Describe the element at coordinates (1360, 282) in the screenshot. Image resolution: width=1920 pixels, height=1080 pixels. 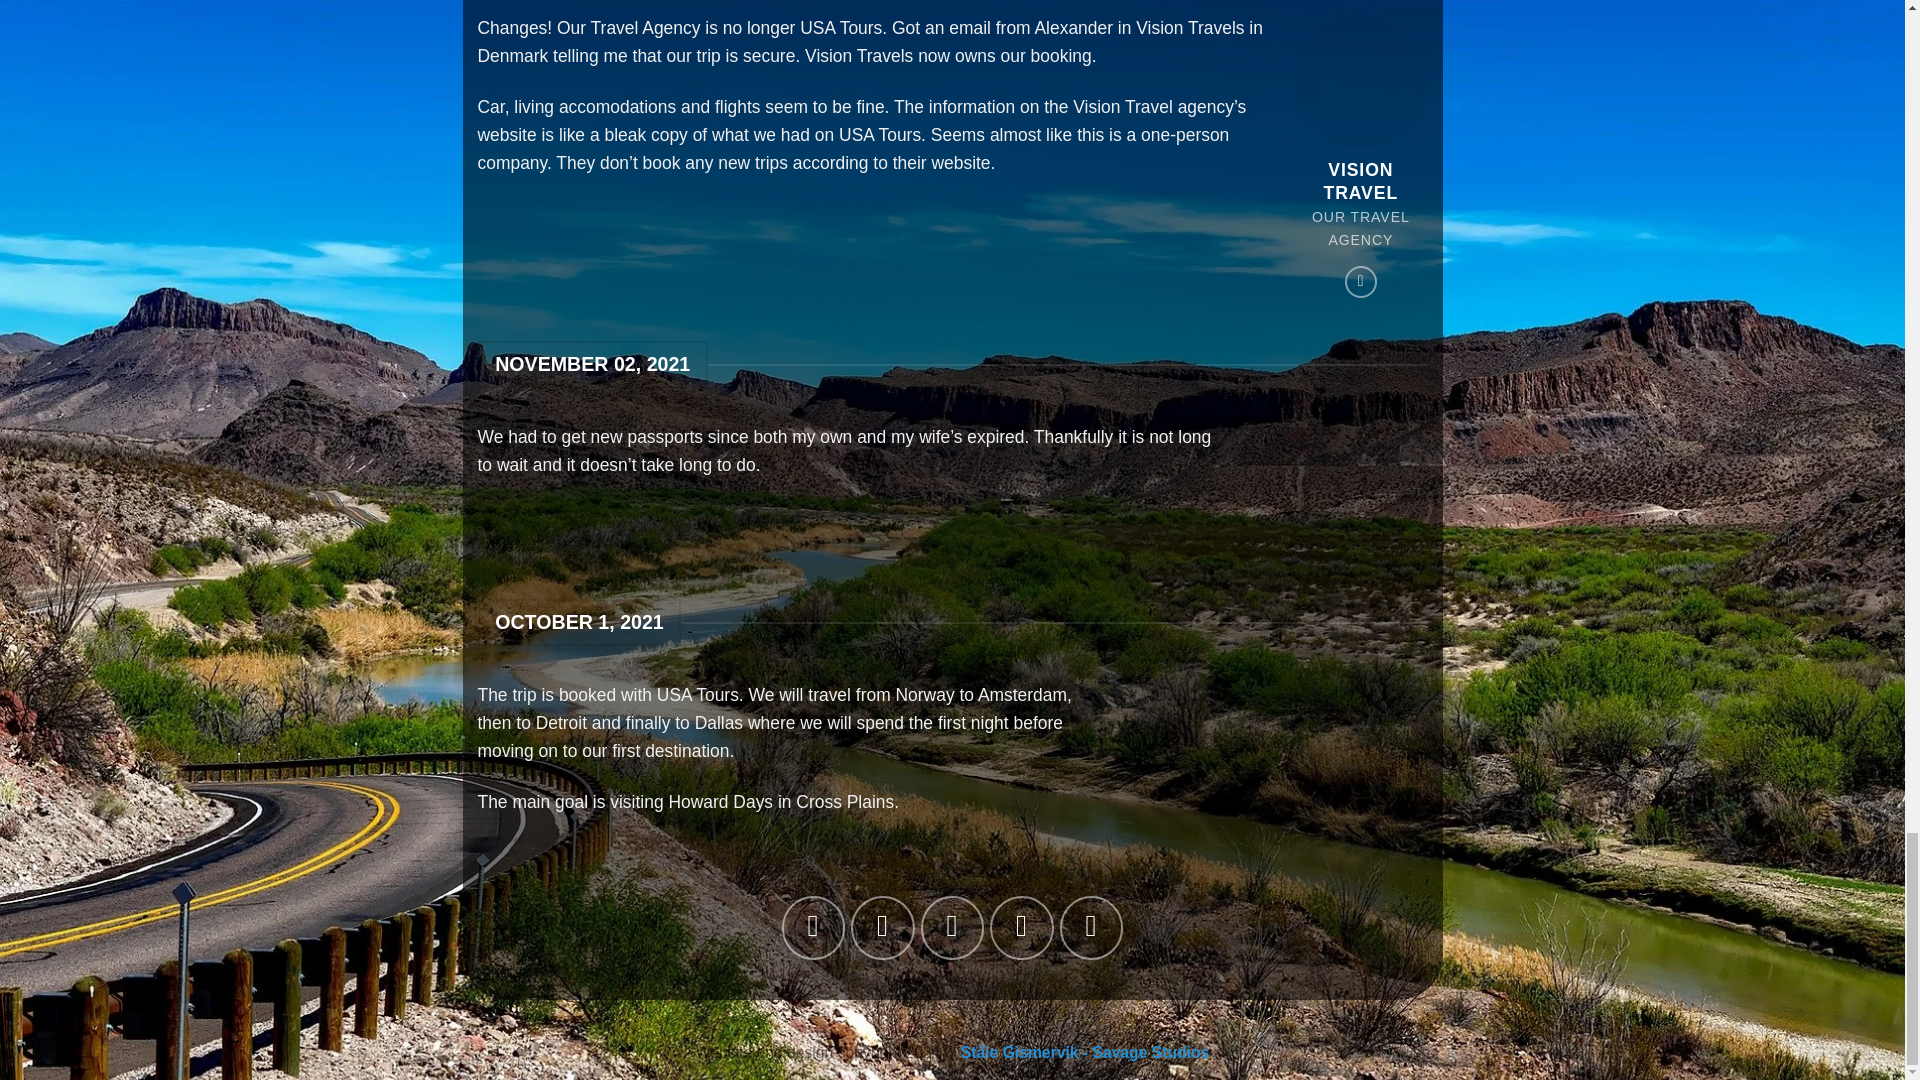
I see `Follow on Facebook` at that location.